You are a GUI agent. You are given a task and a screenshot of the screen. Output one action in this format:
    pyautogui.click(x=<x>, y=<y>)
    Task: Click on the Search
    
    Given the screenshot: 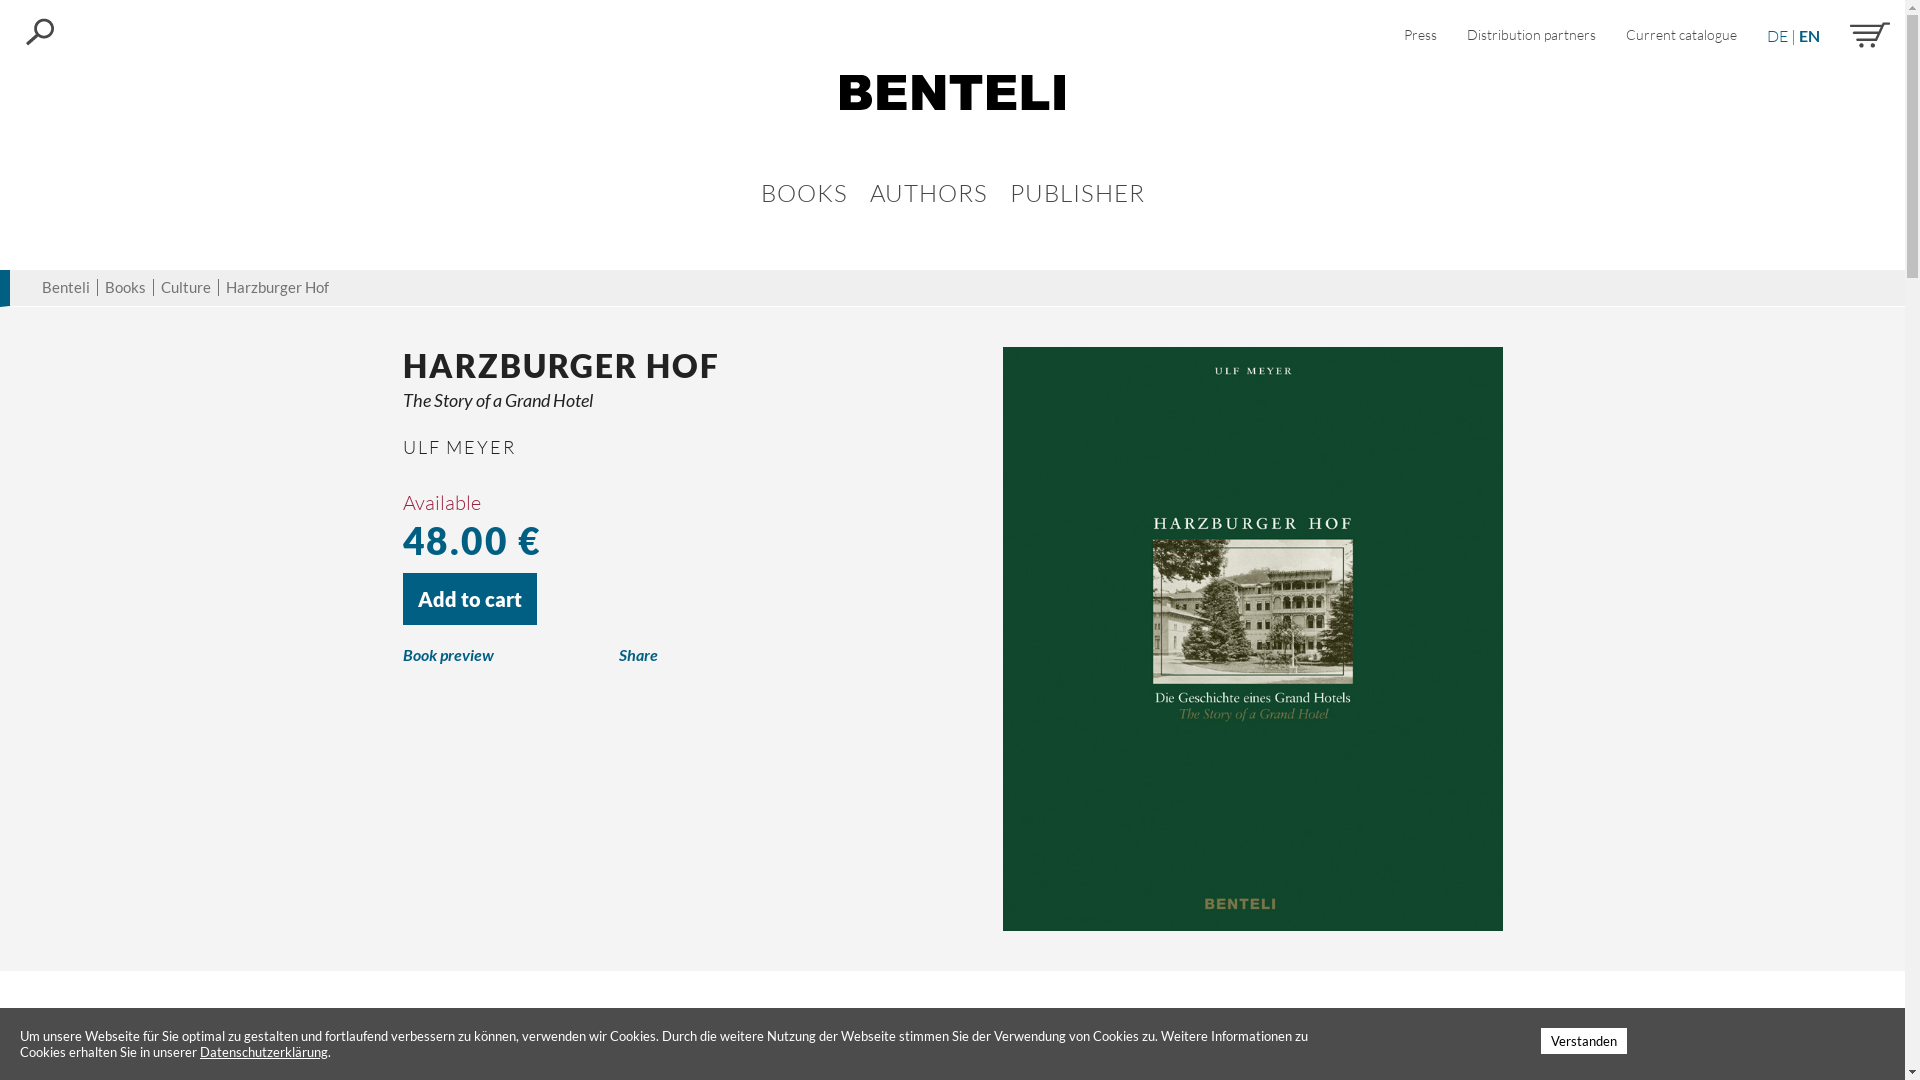 What is the action you would take?
    pyautogui.click(x=40, y=30)
    